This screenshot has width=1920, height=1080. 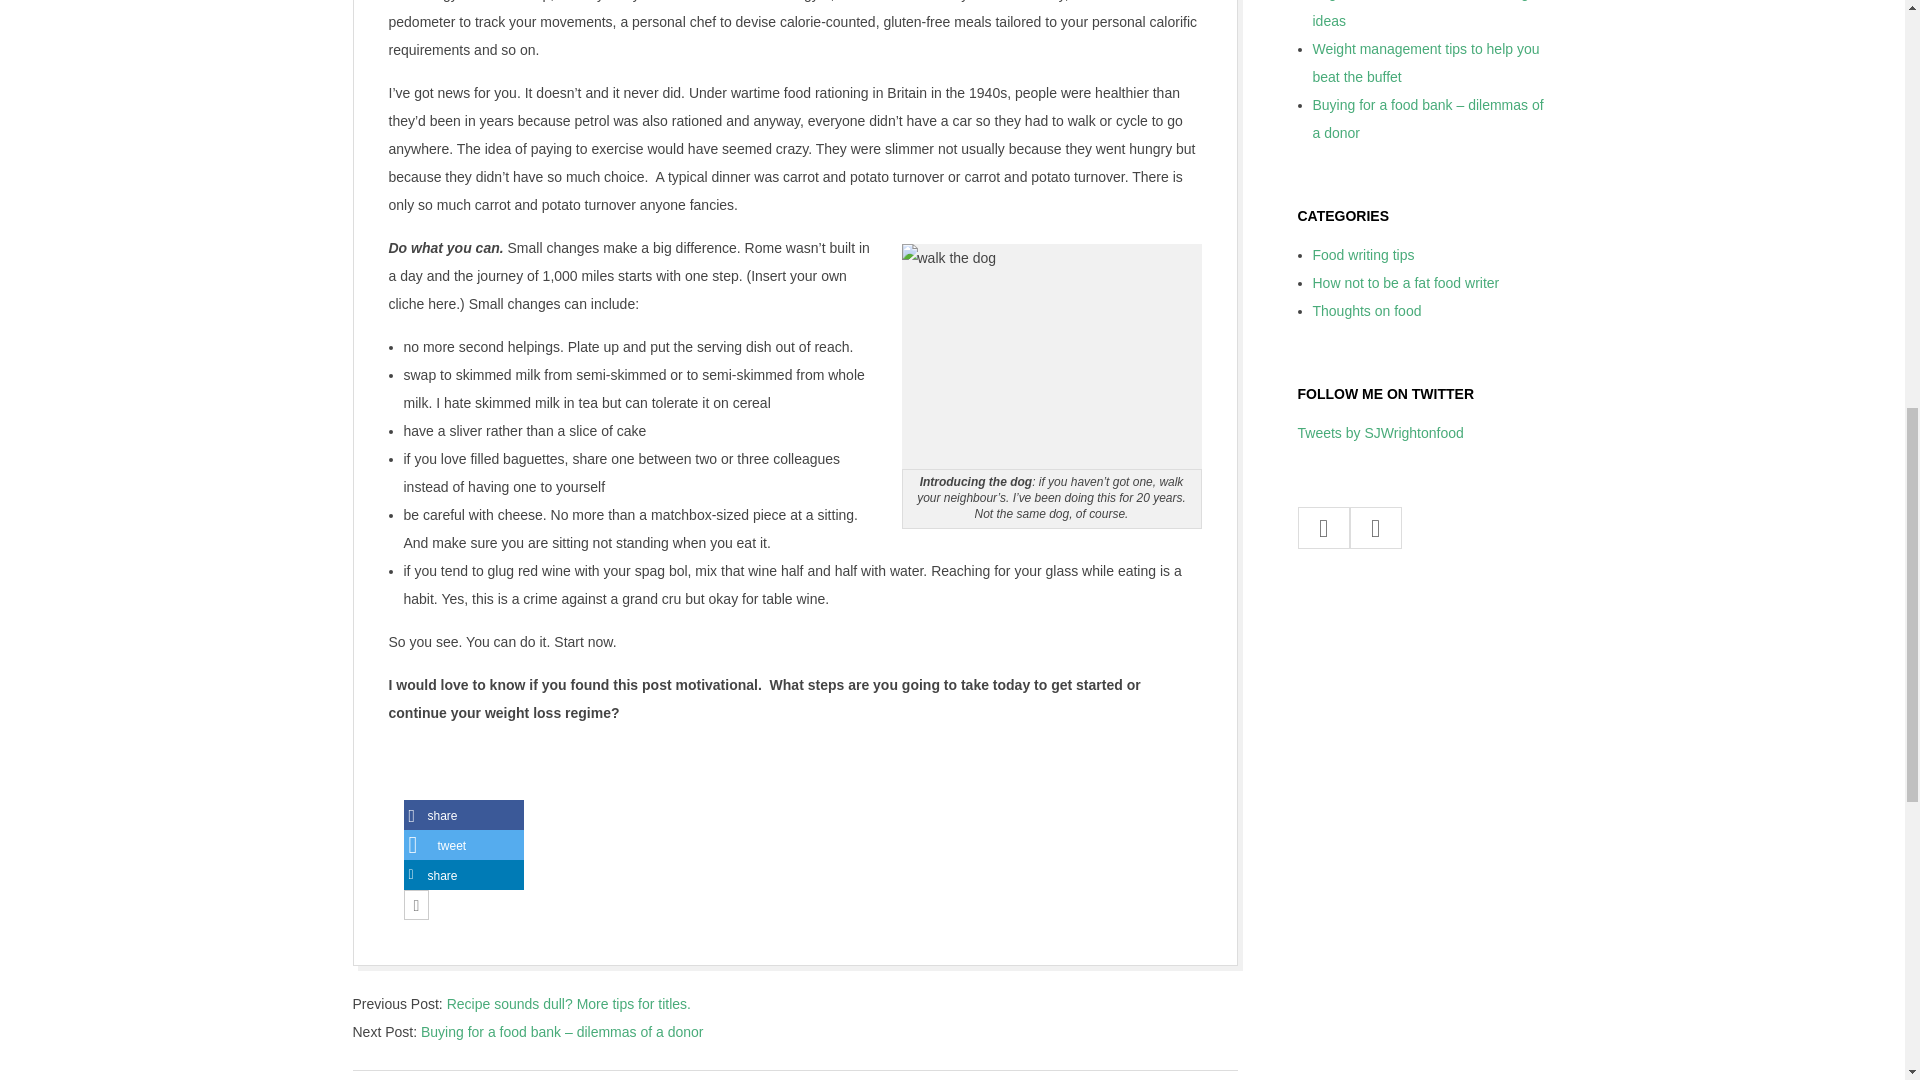 I want to click on Share on LinkedIn, so click(x=464, y=875).